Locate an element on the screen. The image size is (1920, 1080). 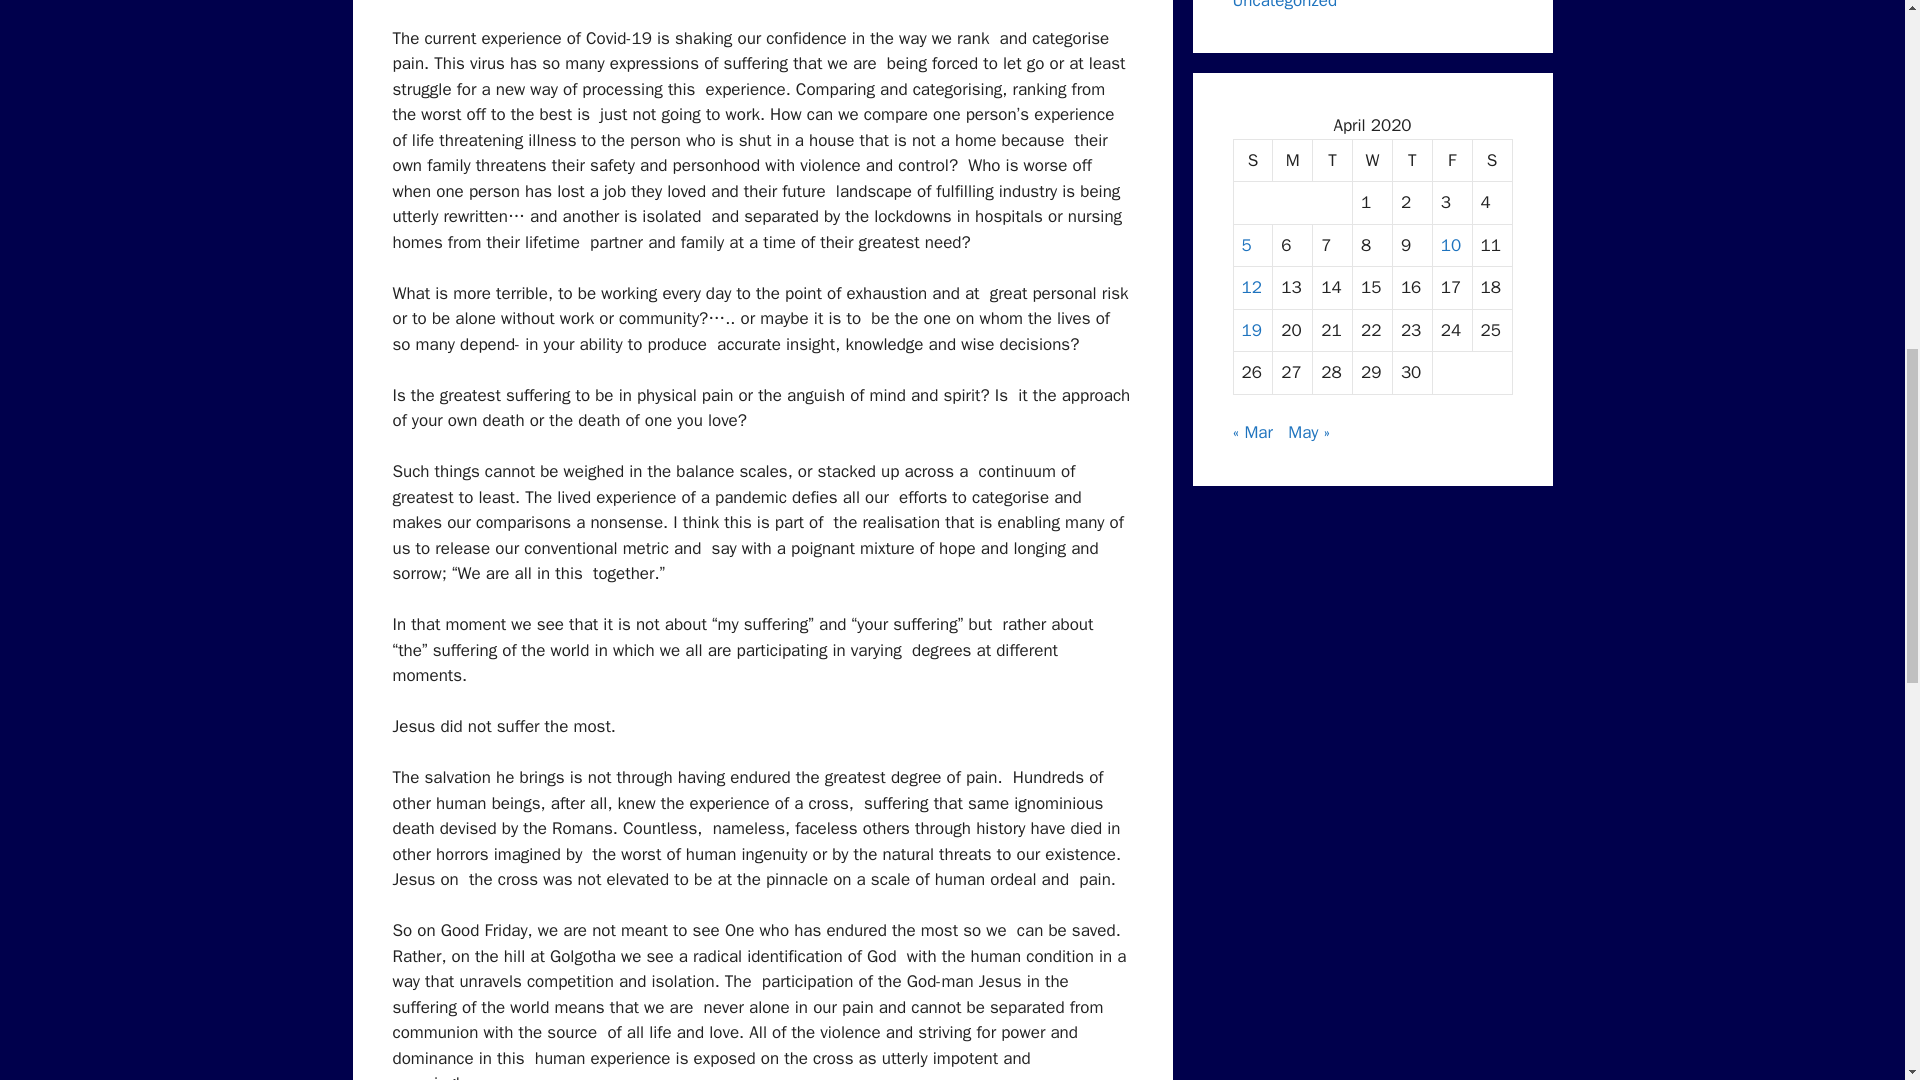
Sunday is located at coordinates (1254, 161).